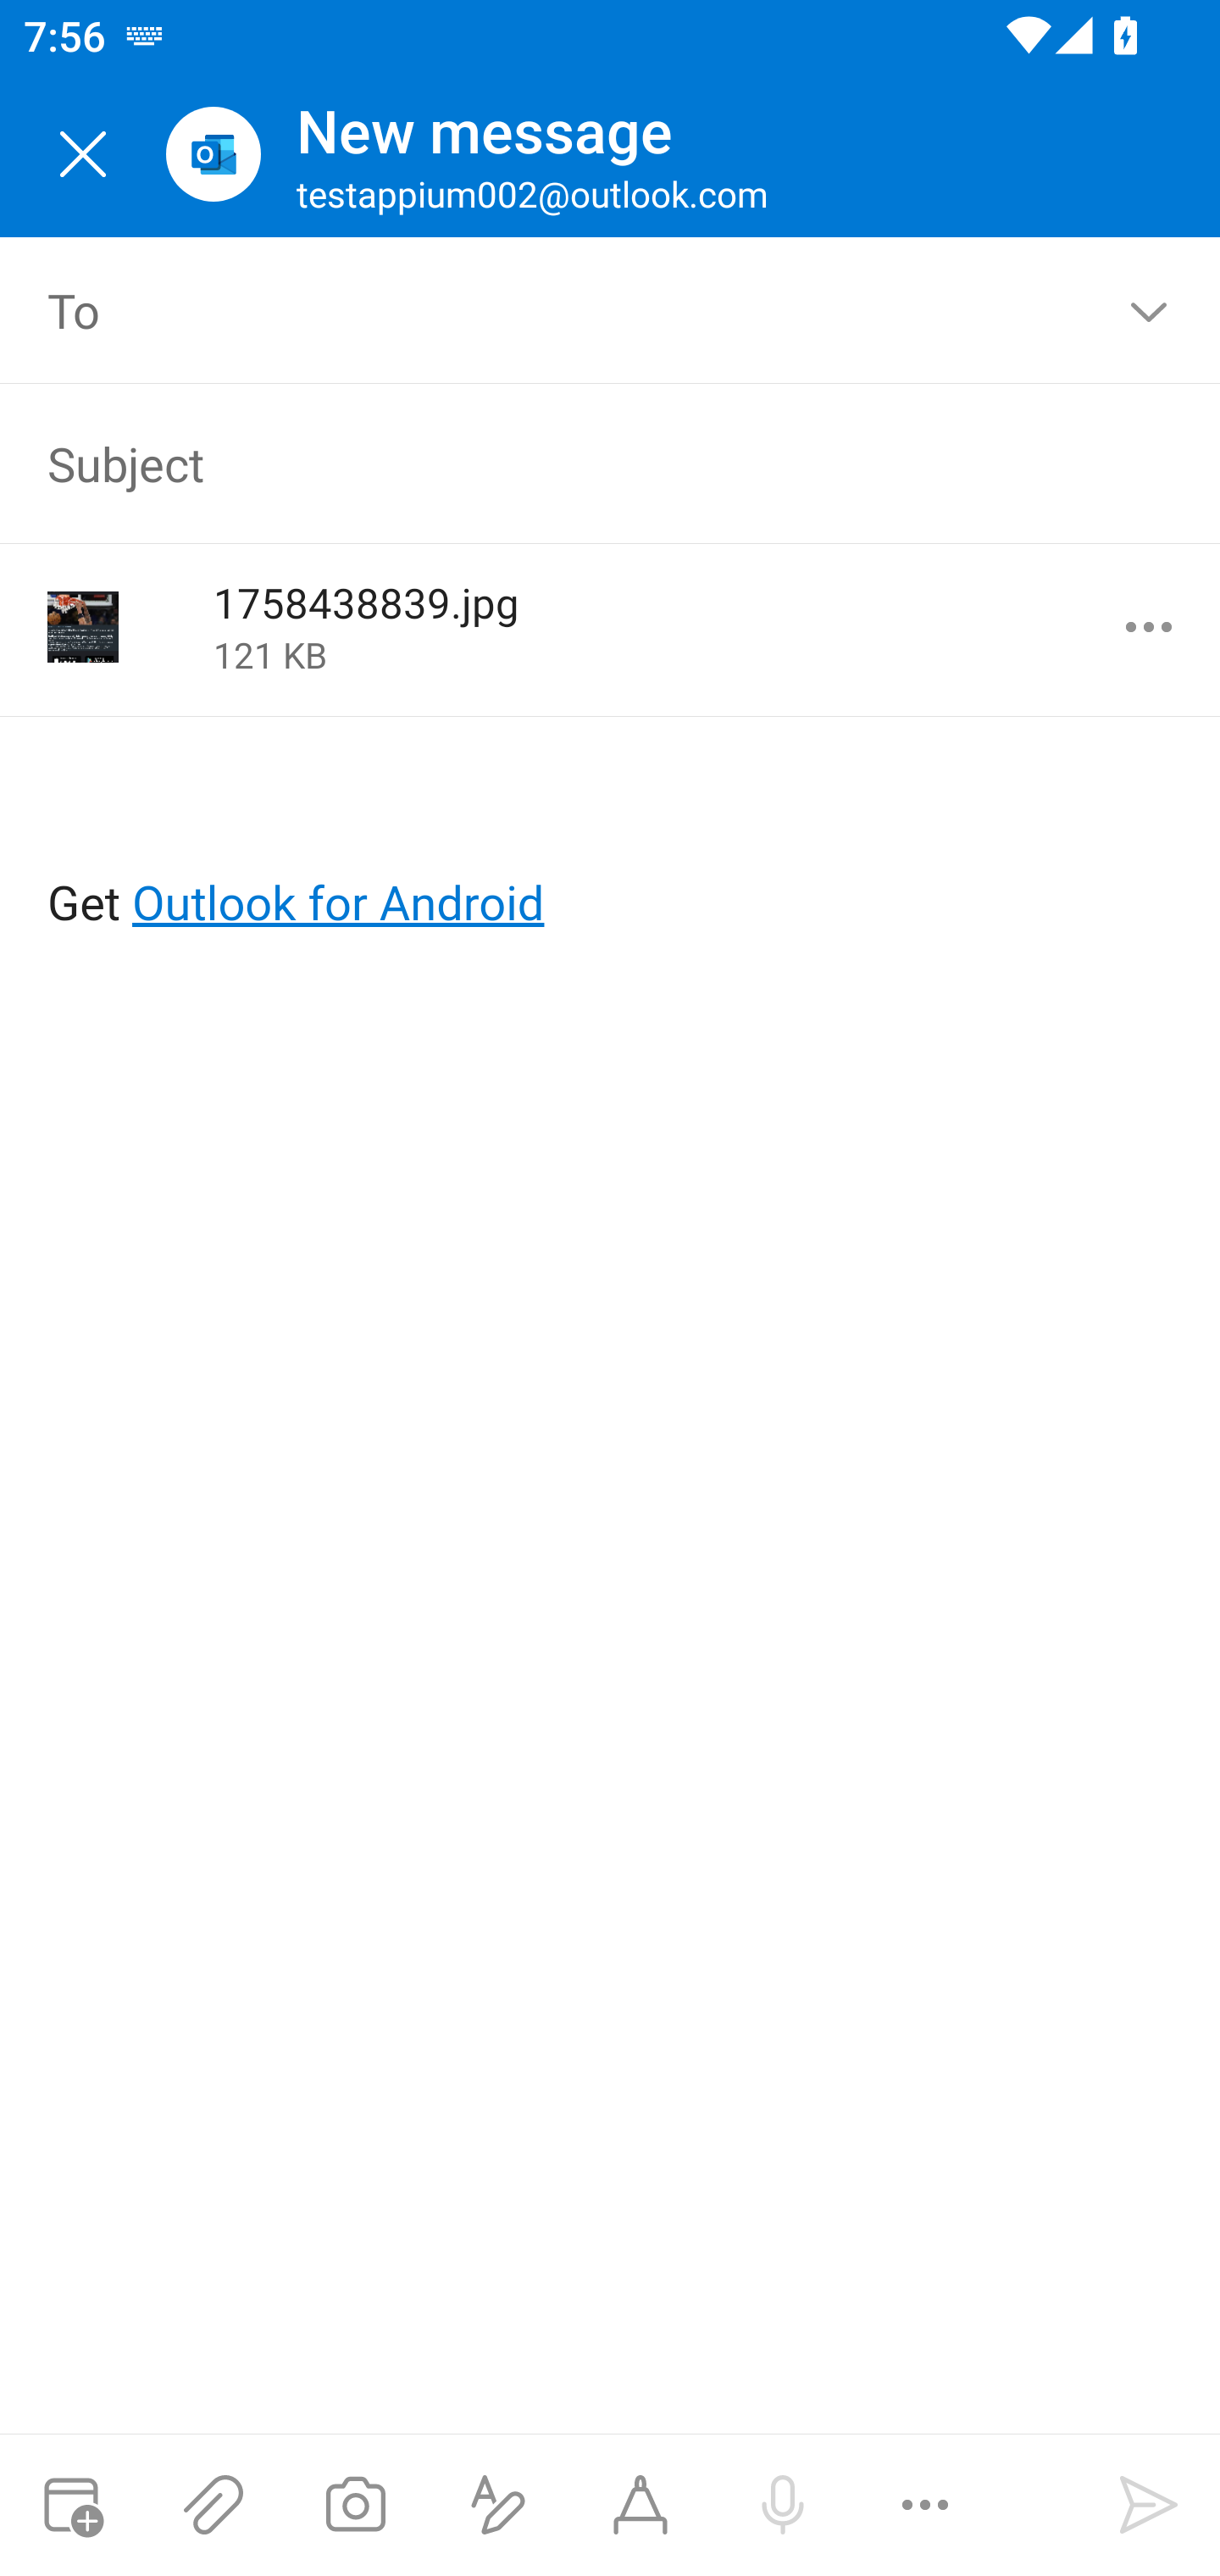  What do you see at coordinates (610, 630) in the screenshot?
I see `1758438839.jpg 121 KB More options` at bounding box center [610, 630].